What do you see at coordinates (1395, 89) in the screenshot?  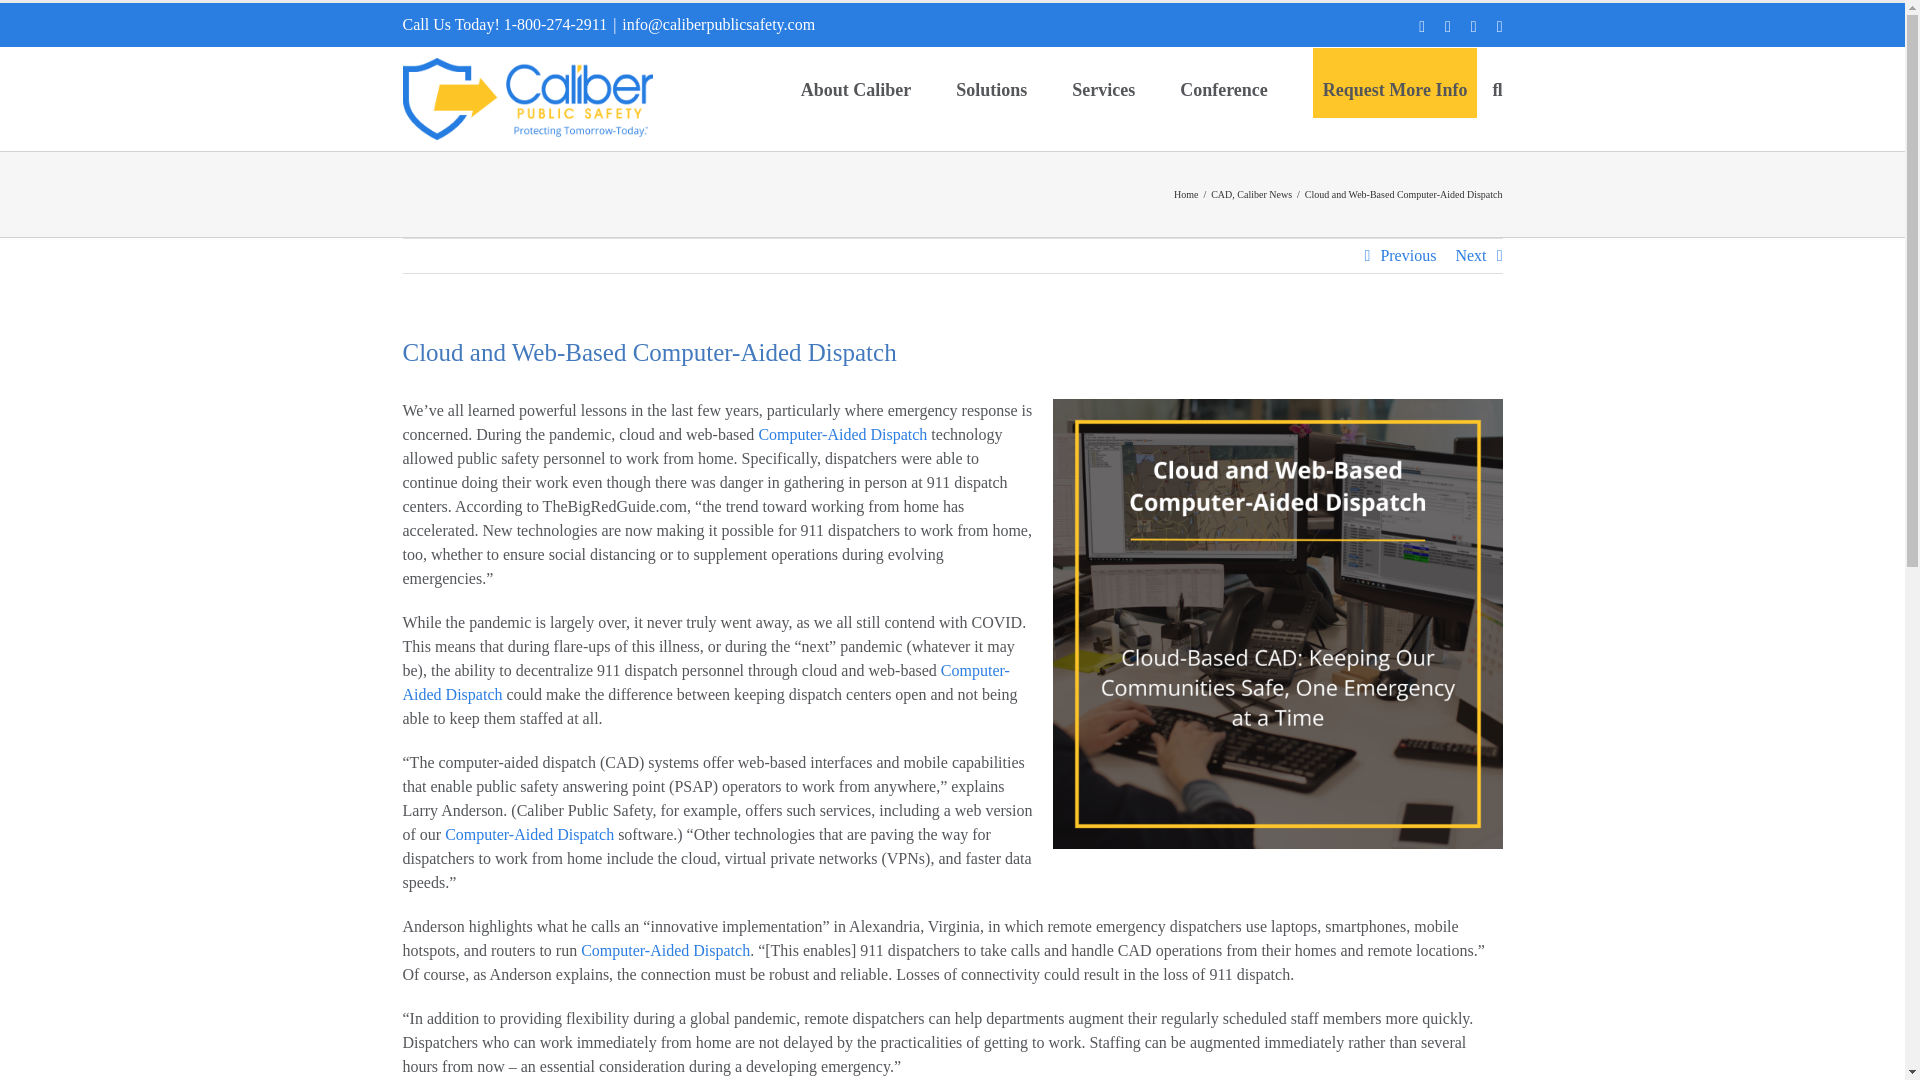 I see `Request More Info` at bounding box center [1395, 89].